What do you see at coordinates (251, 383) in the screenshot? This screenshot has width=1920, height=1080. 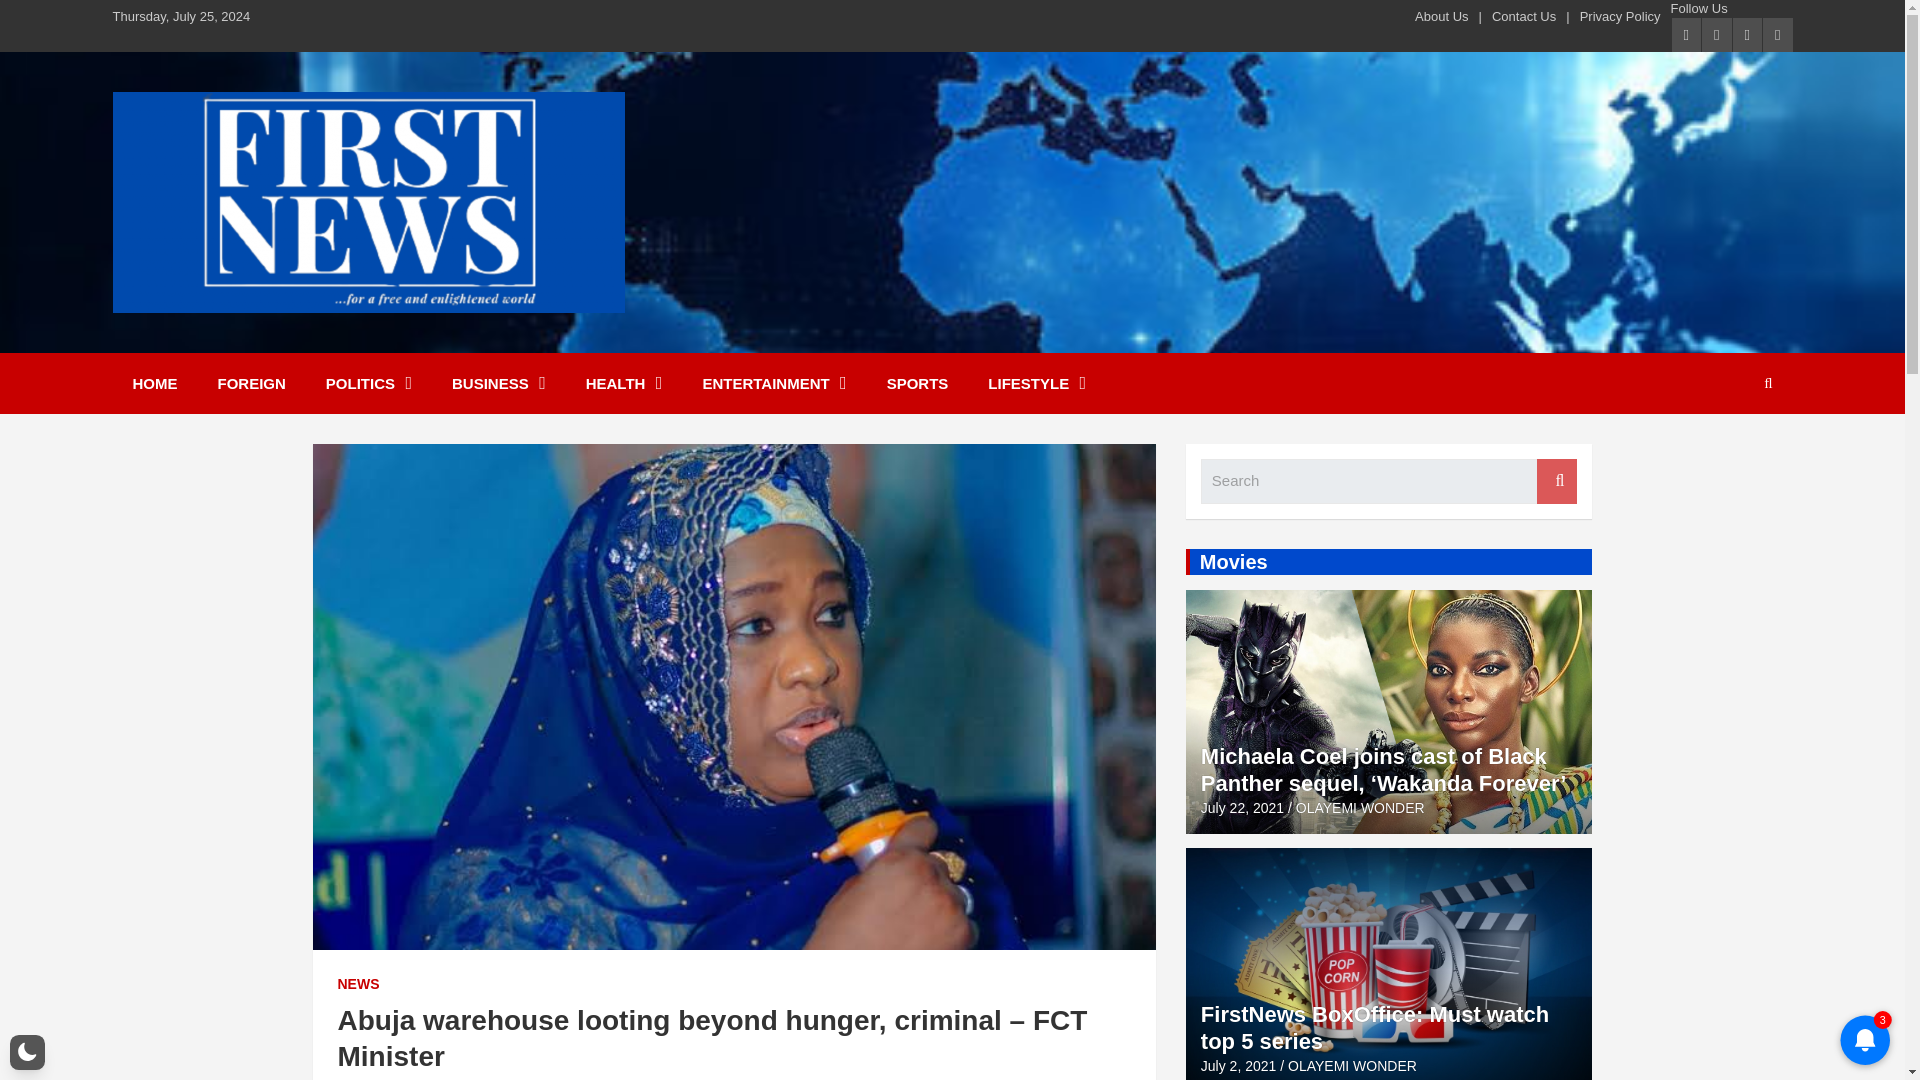 I see `FOREIGN` at bounding box center [251, 383].